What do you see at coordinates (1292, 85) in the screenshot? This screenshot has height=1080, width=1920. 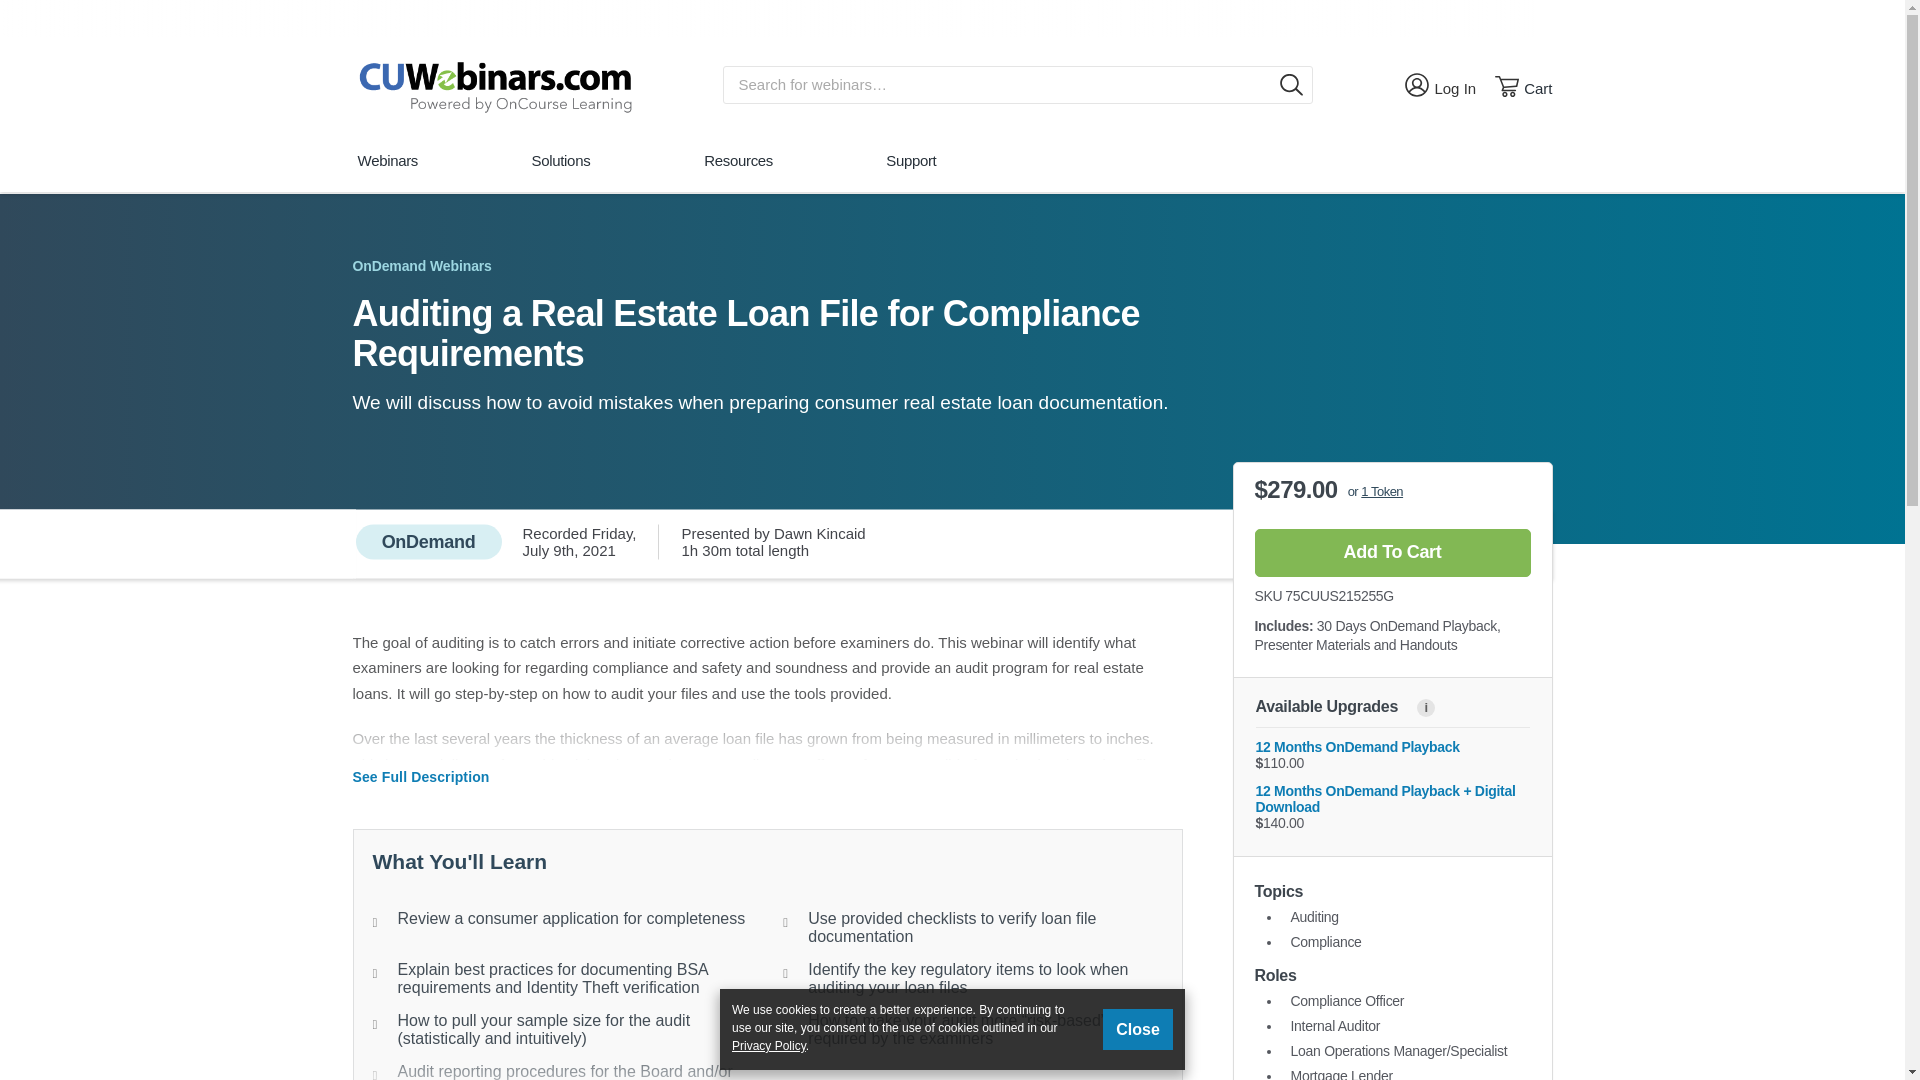 I see `Search` at bounding box center [1292, 85].